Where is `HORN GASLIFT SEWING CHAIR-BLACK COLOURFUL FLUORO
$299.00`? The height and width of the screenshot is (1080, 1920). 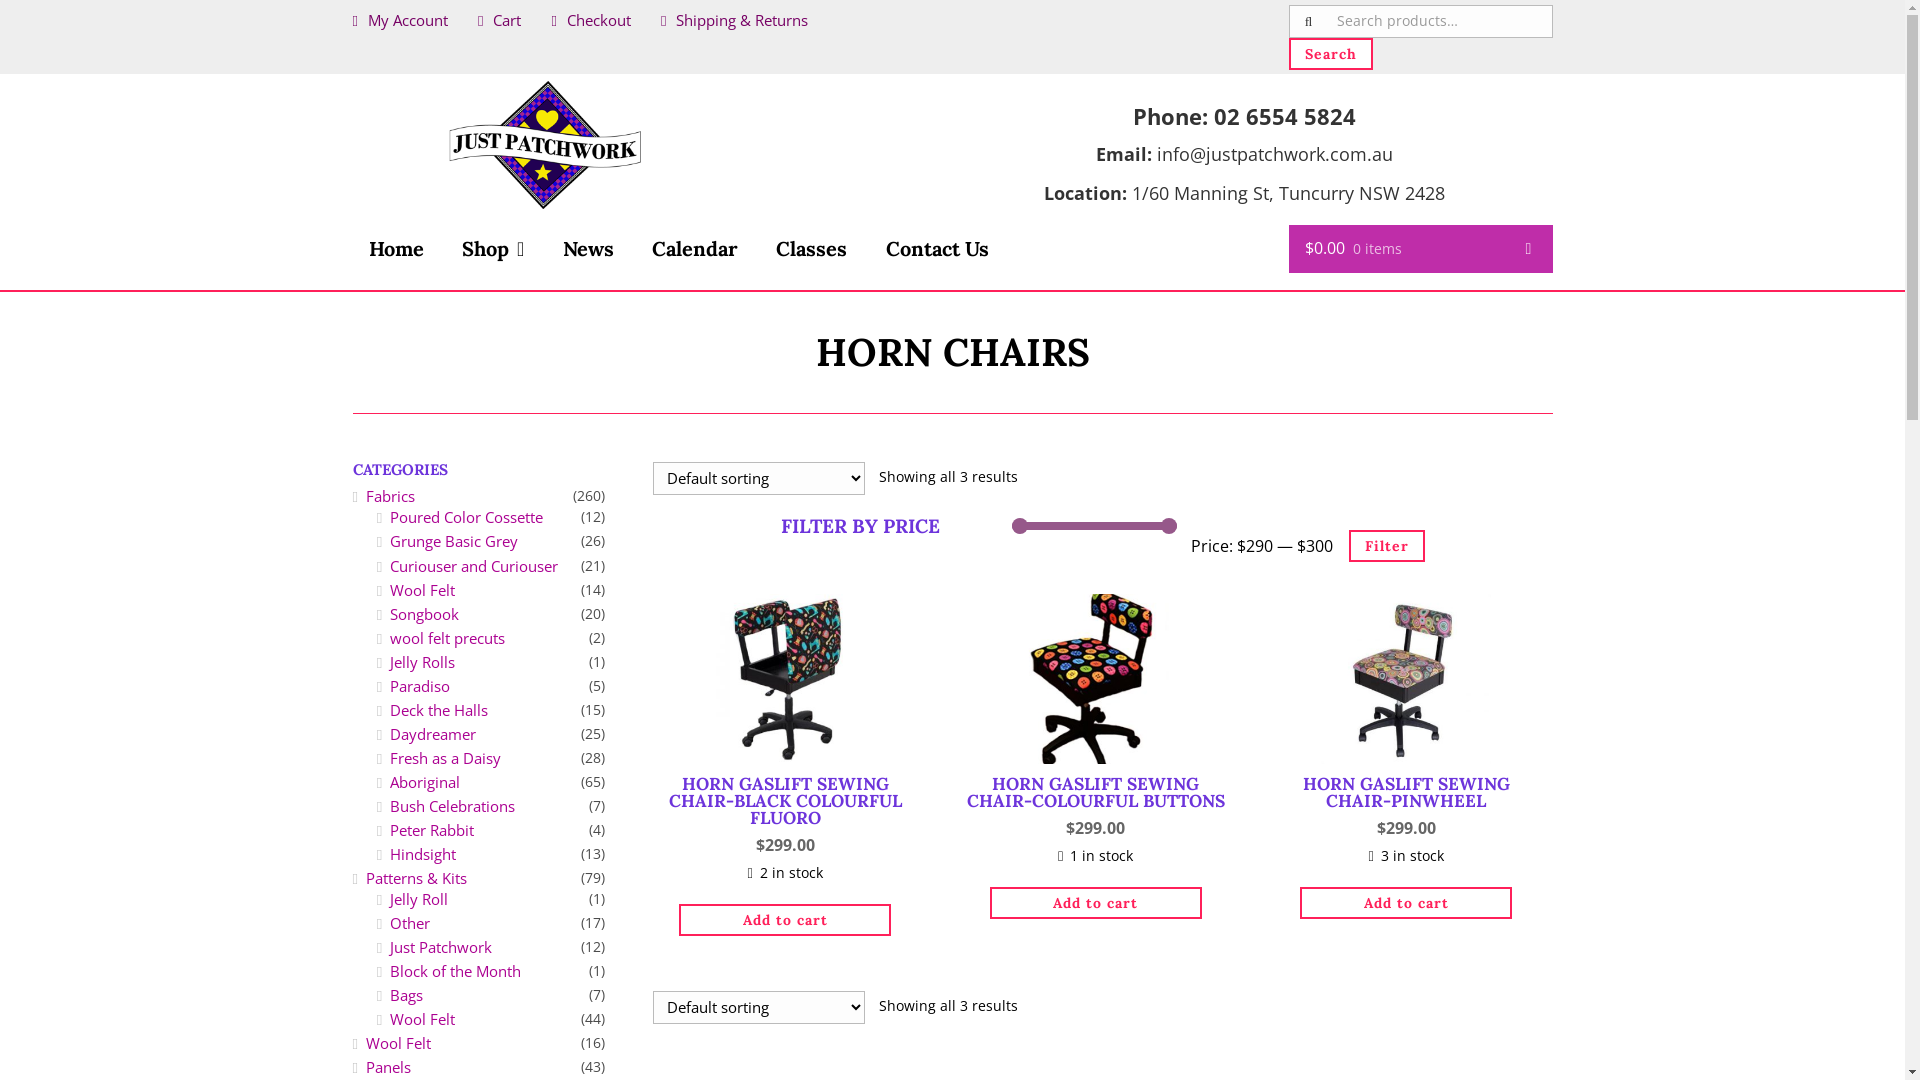 HORN GASLIFT SEWING CHAIR-BLACK COLOURFUL FLUORO
$299.00 is located at coordinates (785, 728).